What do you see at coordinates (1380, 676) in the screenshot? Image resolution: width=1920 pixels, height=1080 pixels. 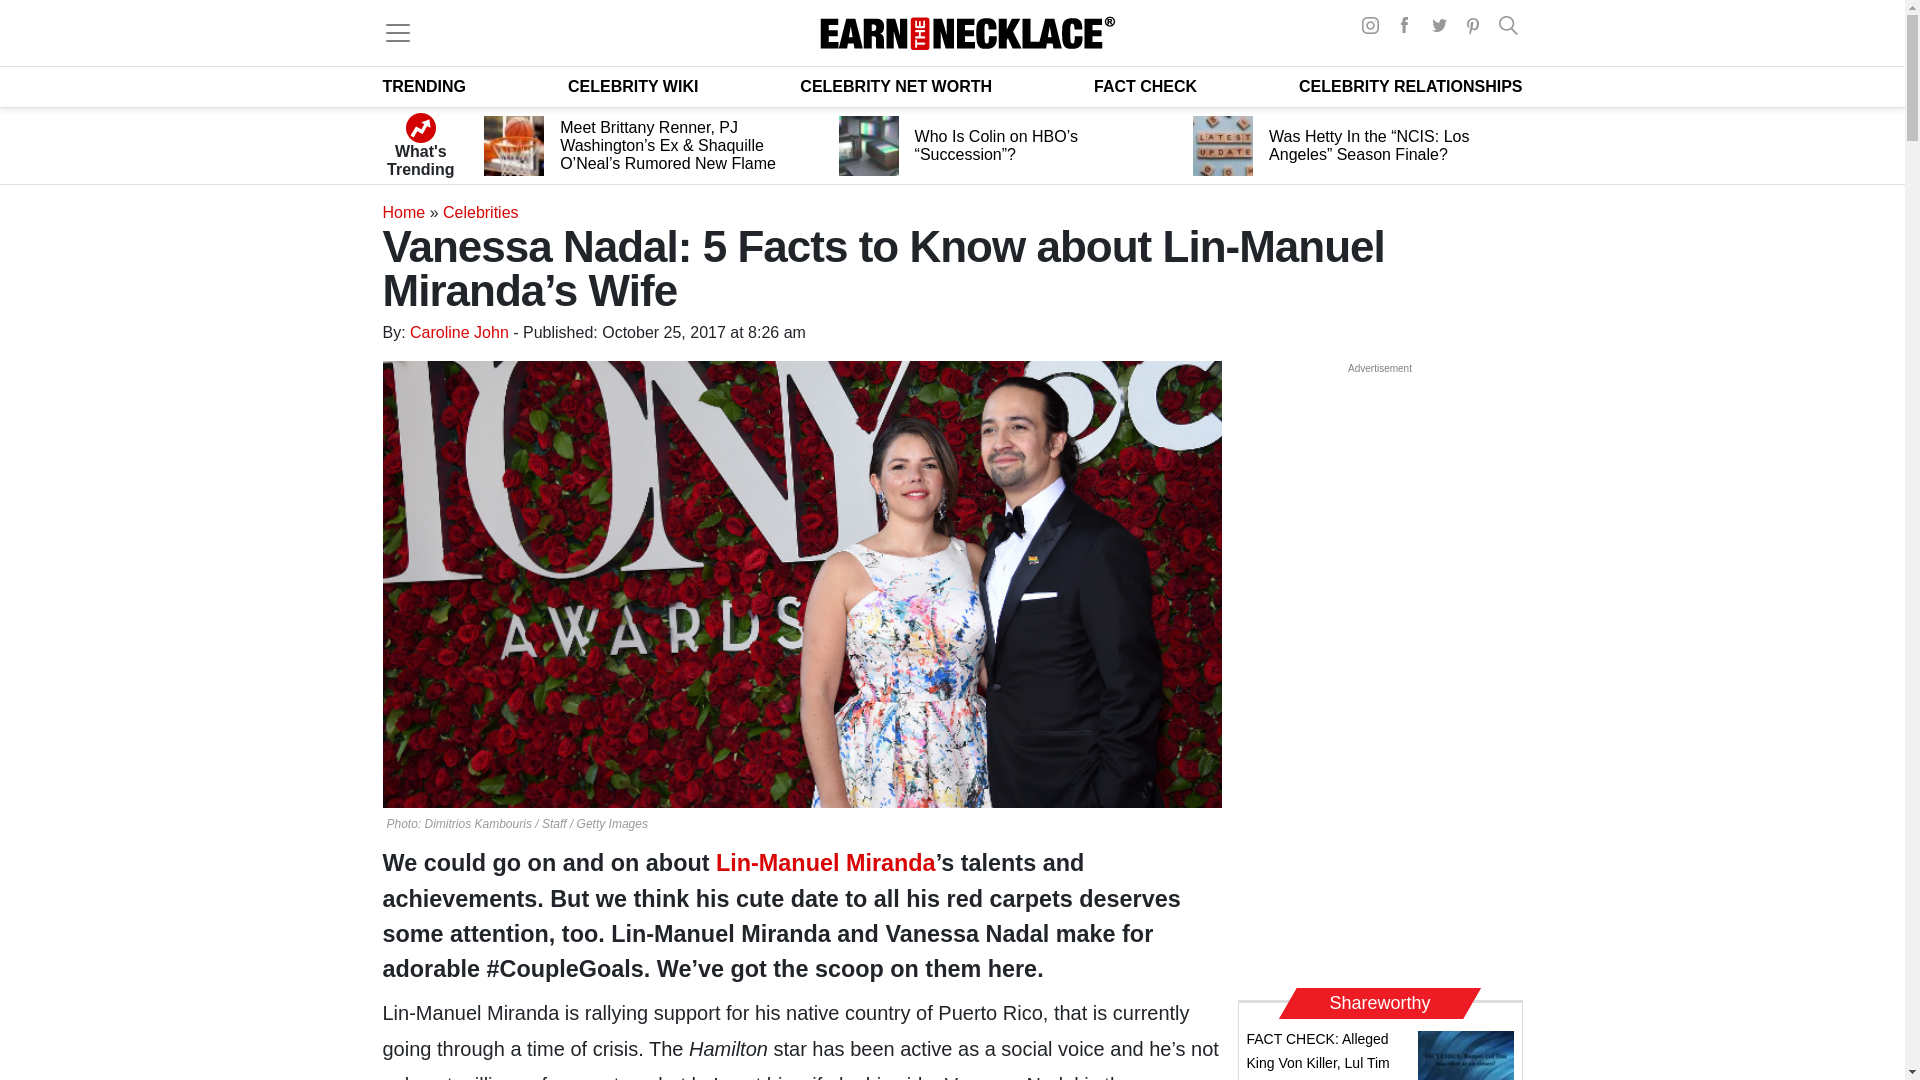 I see `Advertisement` at bounding box center [1380, 676].